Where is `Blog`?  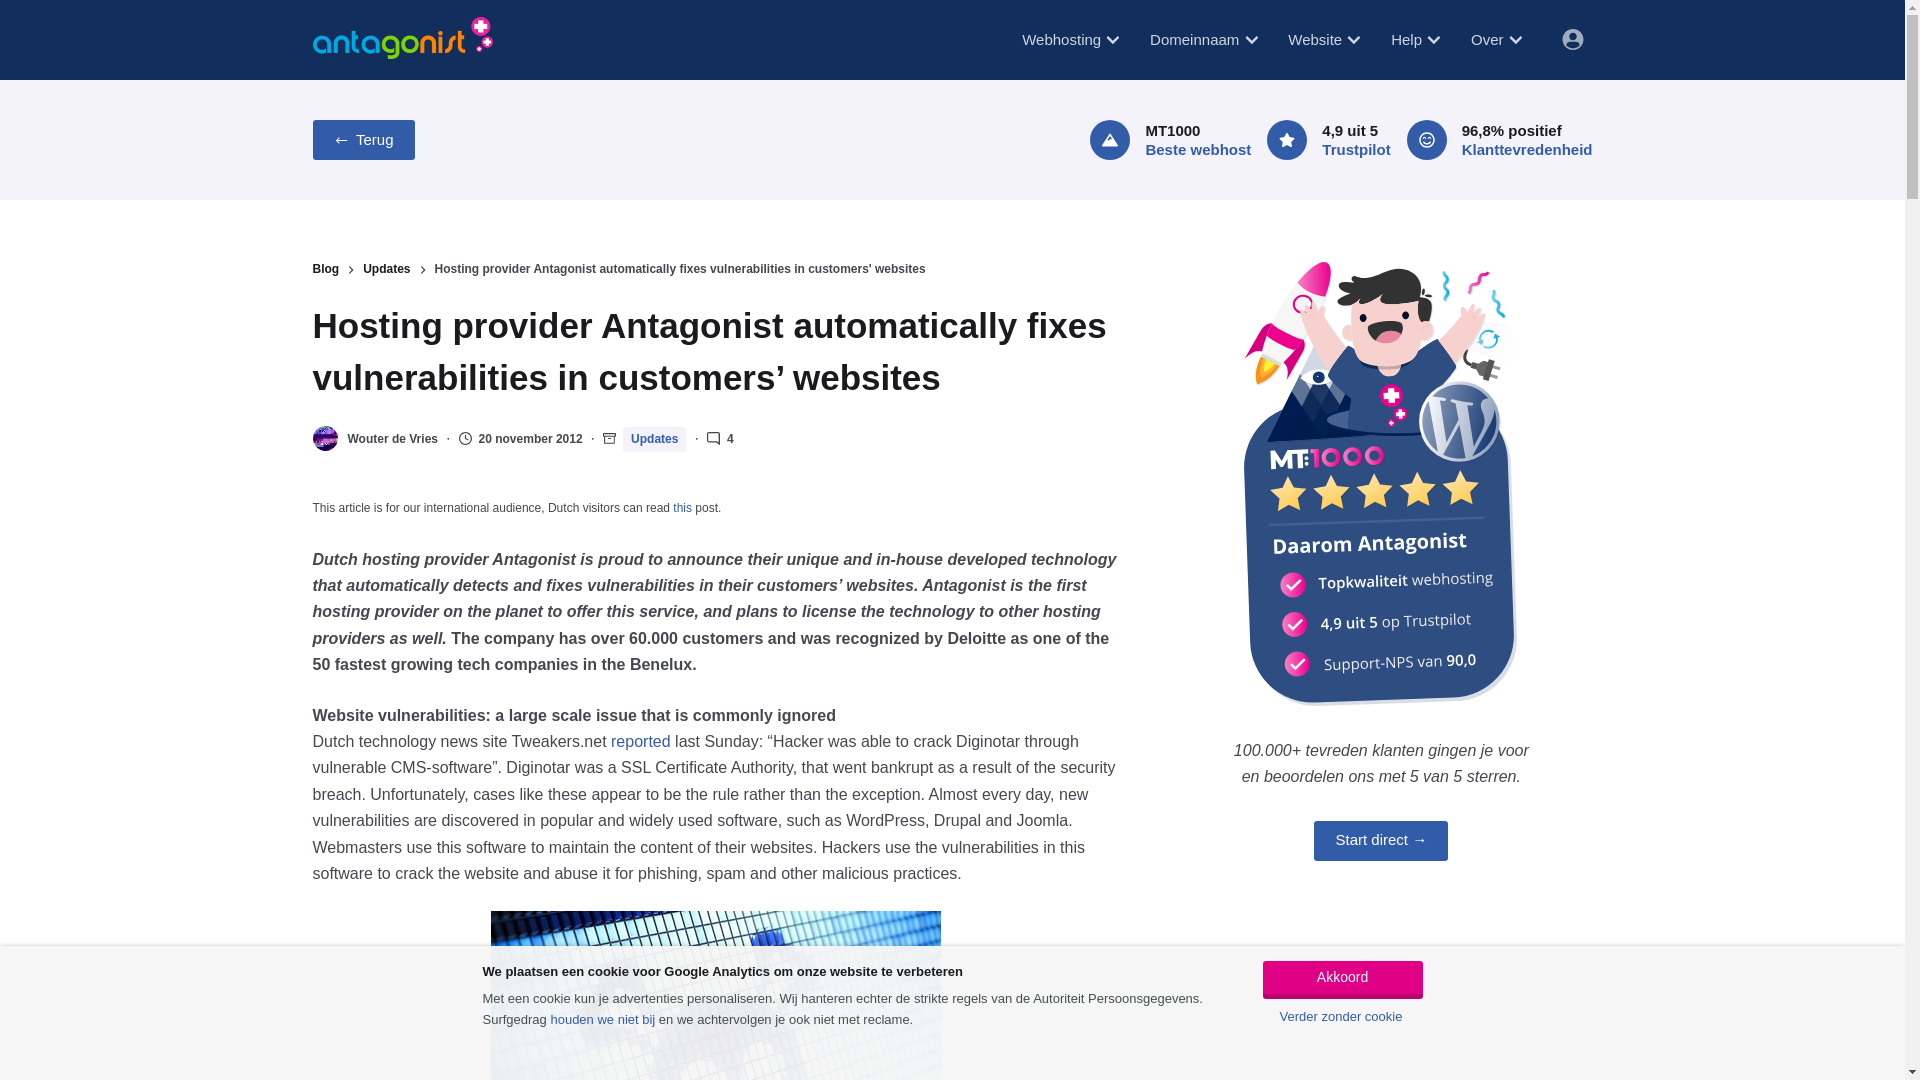 Blog is located at coordinates (325, 270).